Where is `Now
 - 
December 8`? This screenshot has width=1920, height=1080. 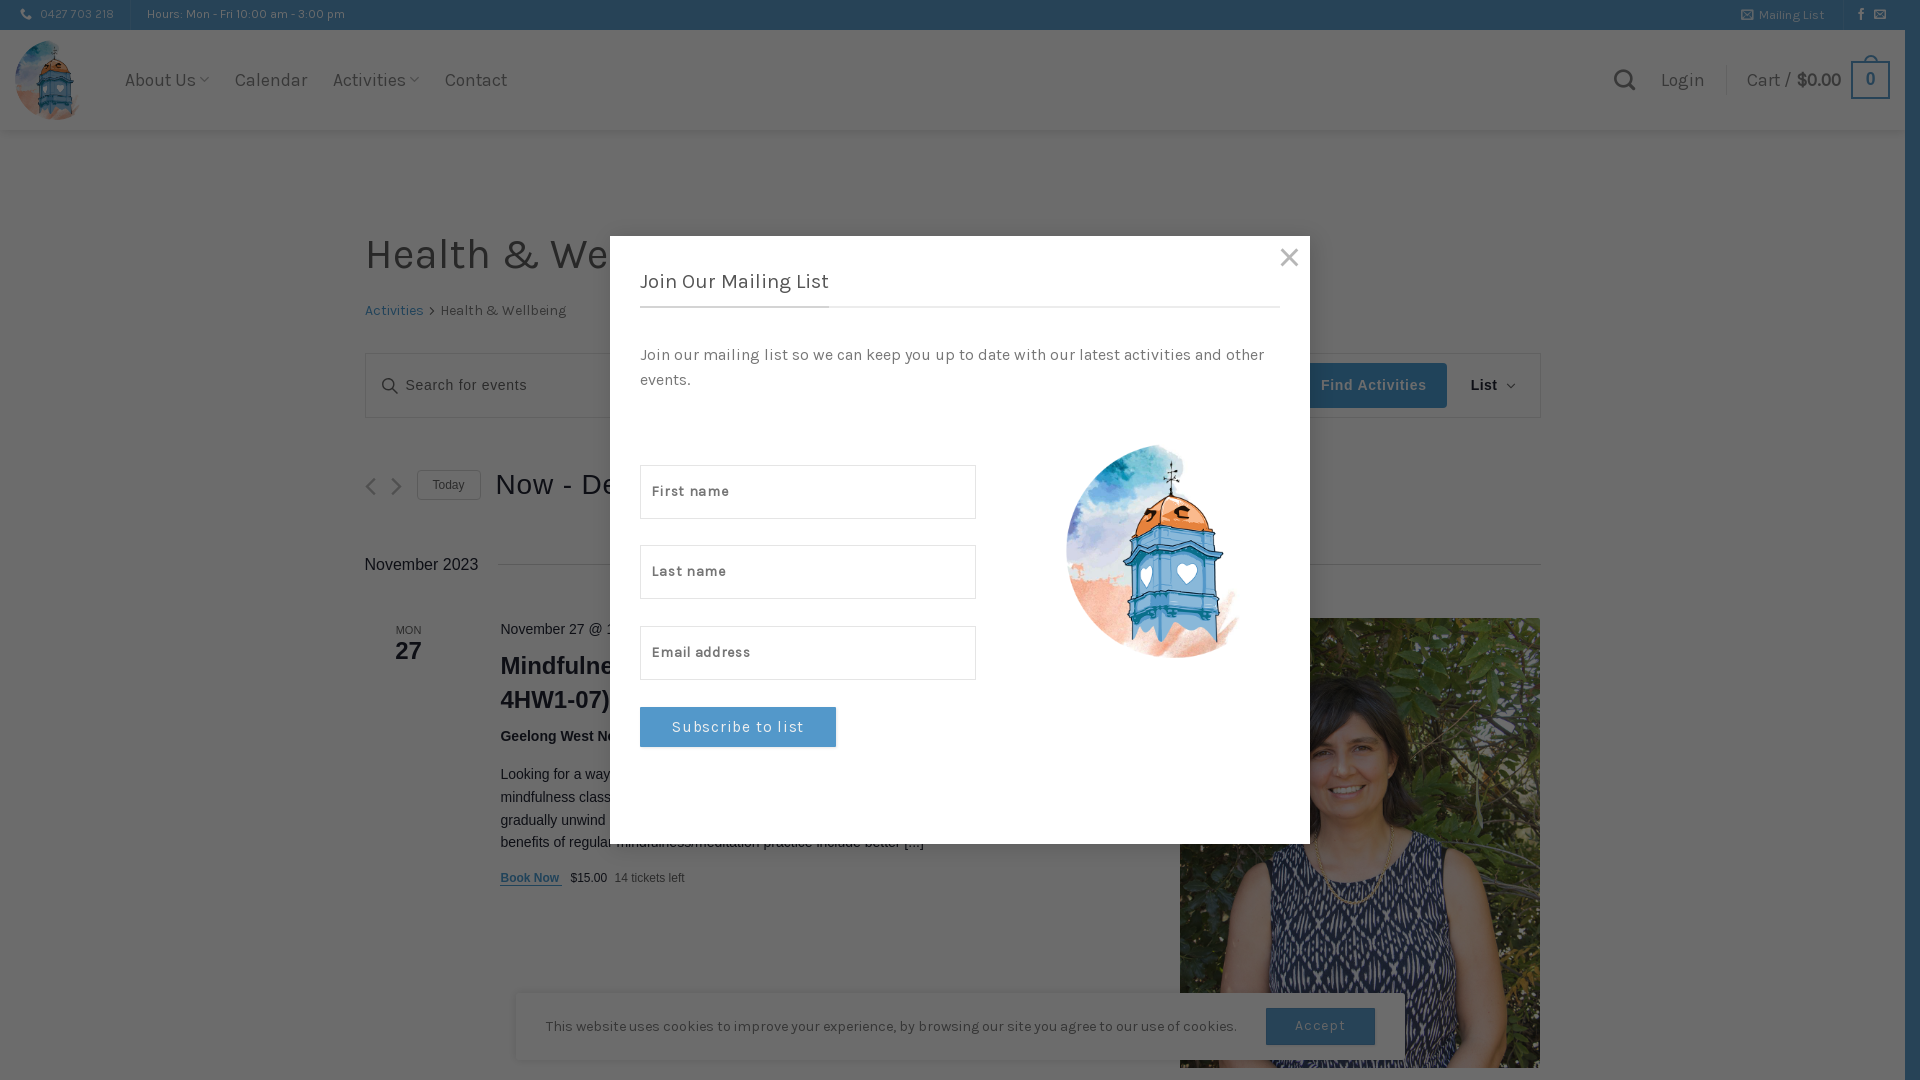
Now
 - 
December 8 is located at coordinates (629, 485).